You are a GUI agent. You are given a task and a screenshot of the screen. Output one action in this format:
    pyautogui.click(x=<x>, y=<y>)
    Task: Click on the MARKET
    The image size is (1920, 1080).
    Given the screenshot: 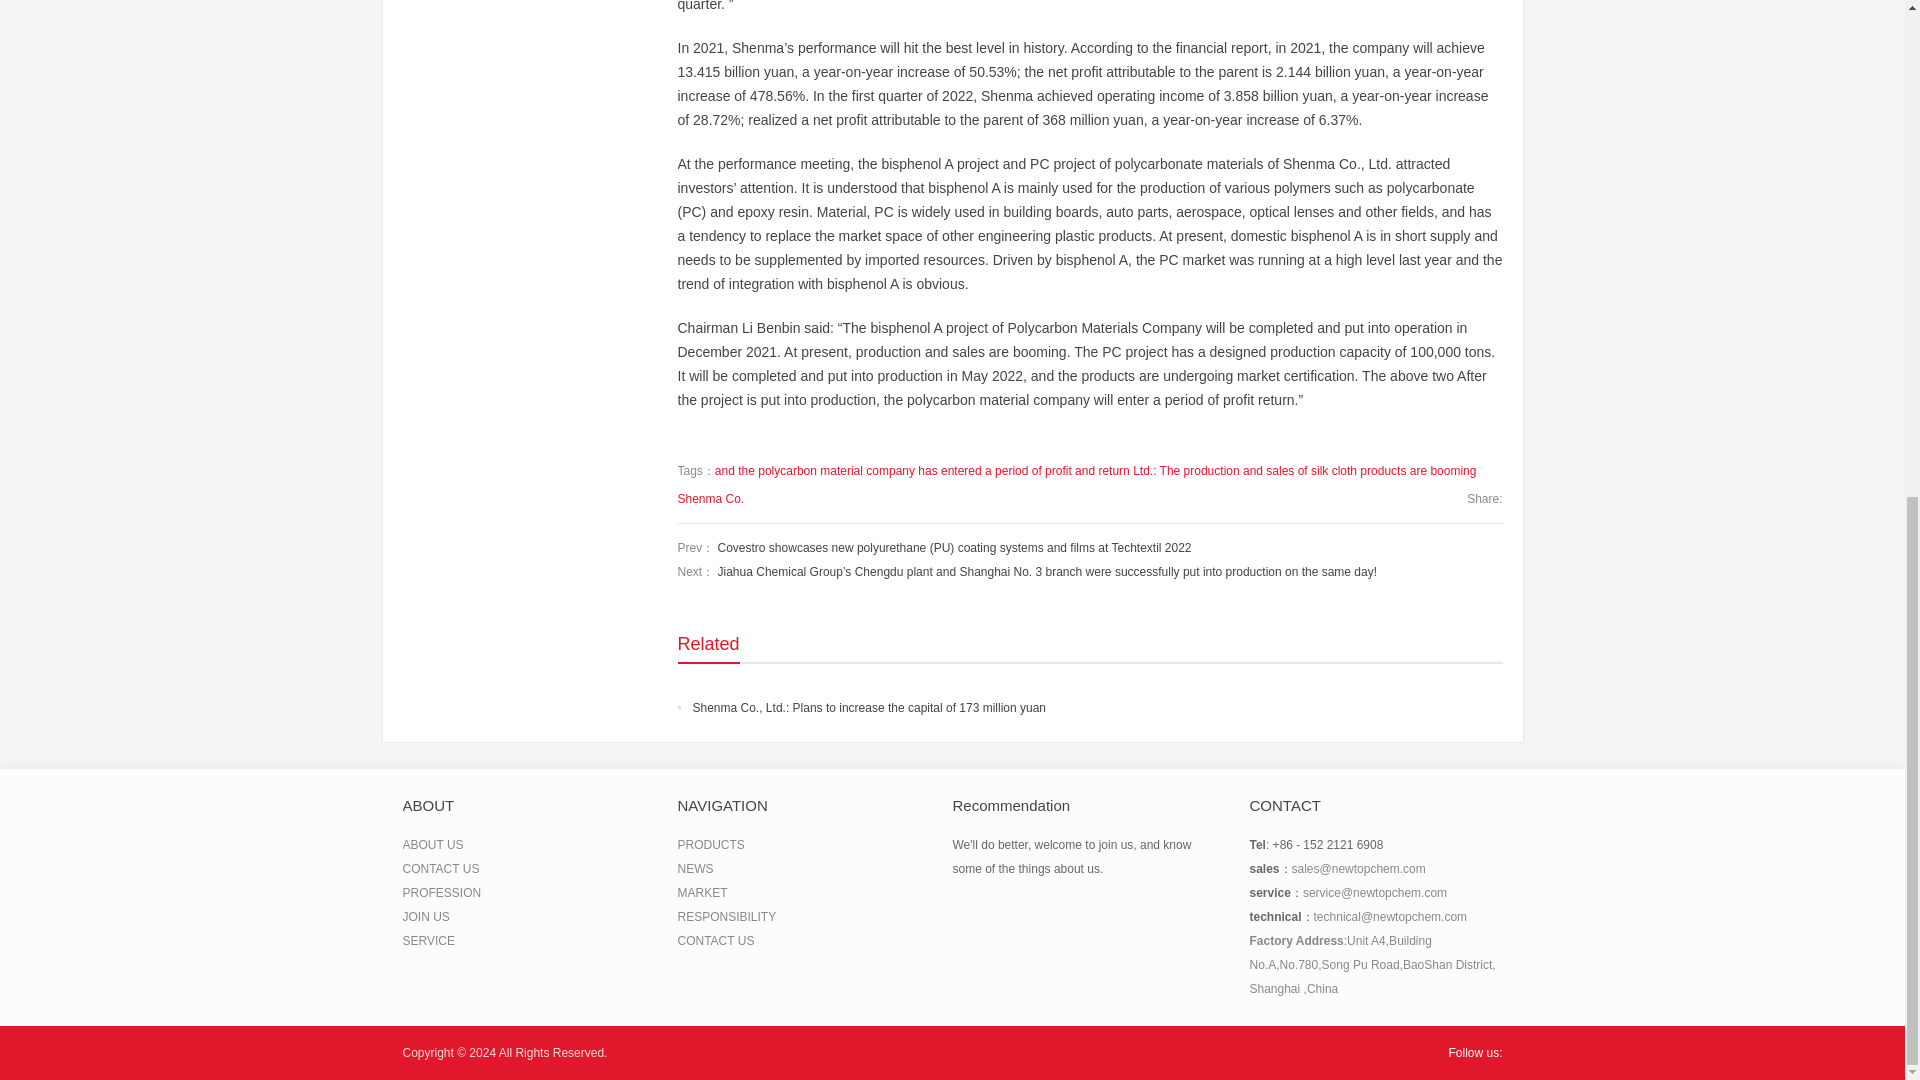 What is the action you would take?
    pyautogui.click(x=702, y=892)
    